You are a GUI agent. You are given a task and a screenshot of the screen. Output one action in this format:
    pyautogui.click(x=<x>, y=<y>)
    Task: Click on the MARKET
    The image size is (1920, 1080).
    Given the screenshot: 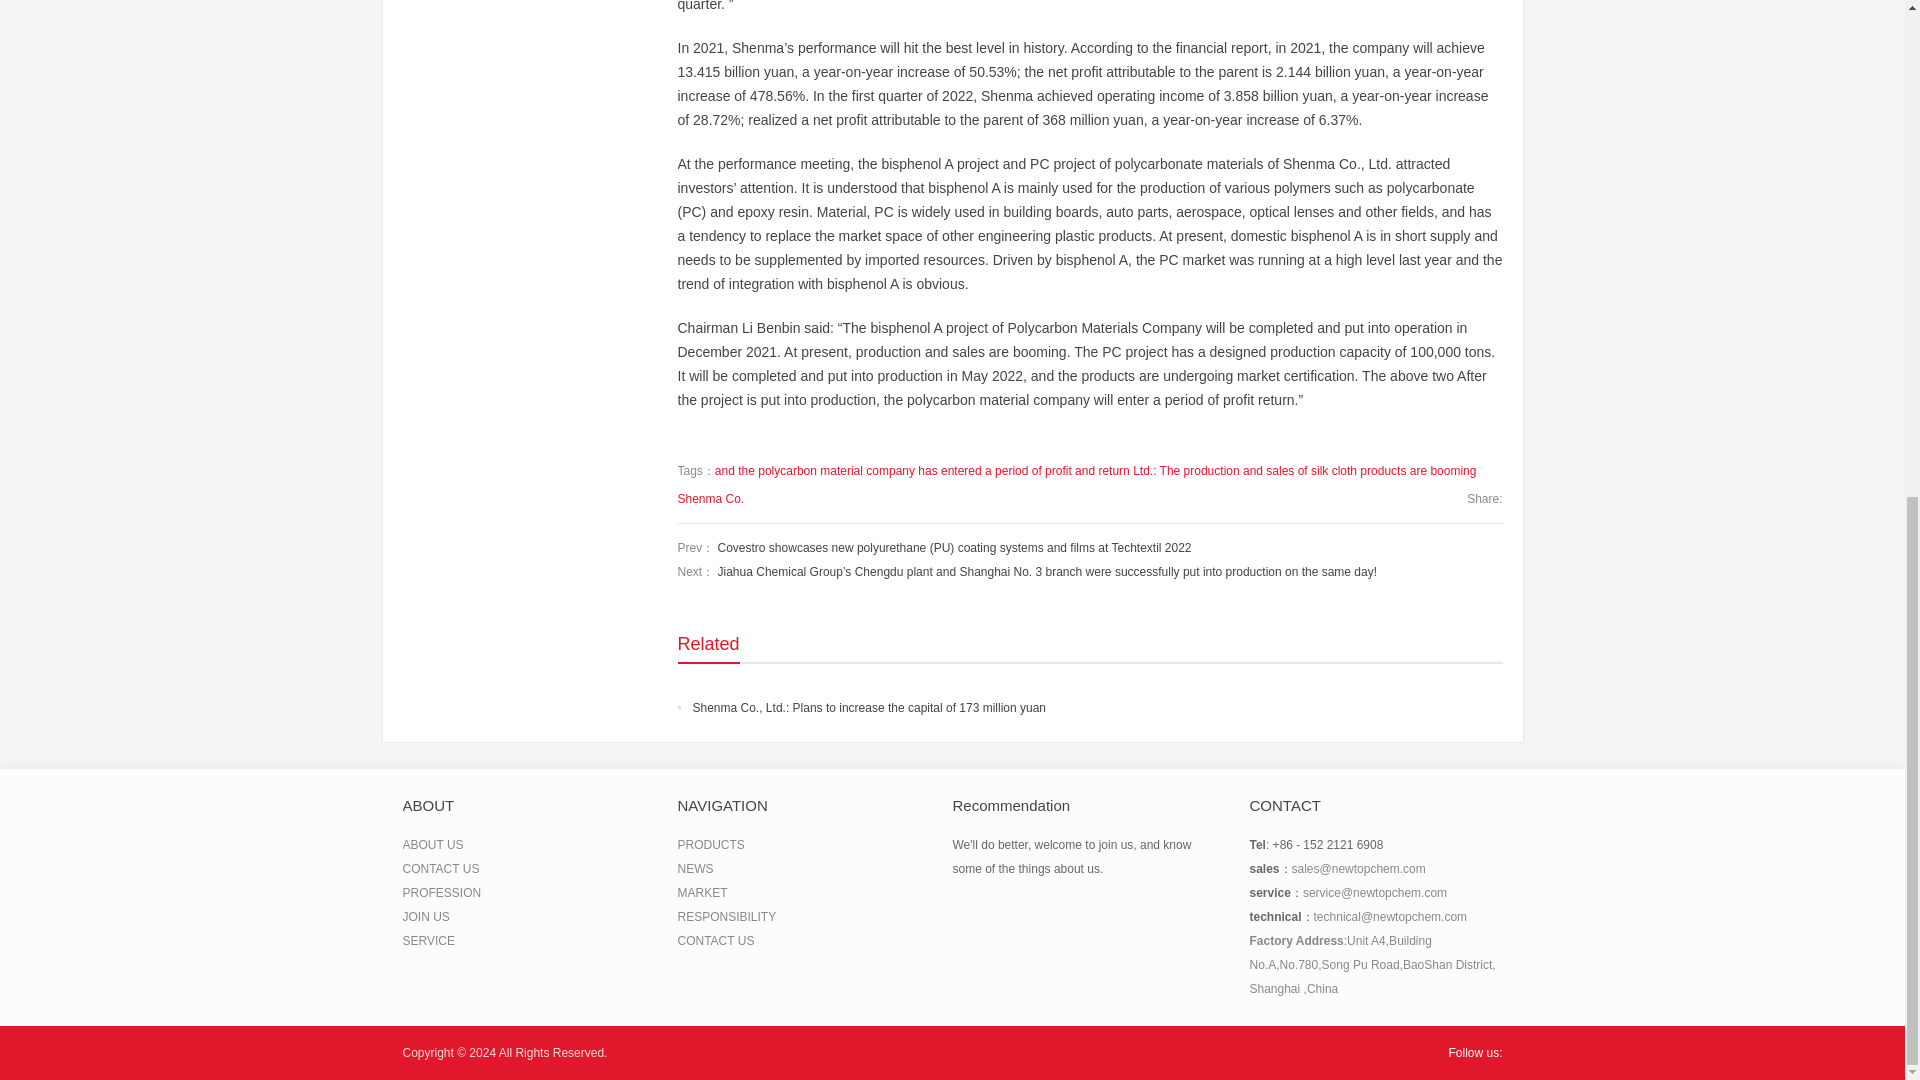 What is the action you would take?
    pyautogui.click(x=702, y=892)
    